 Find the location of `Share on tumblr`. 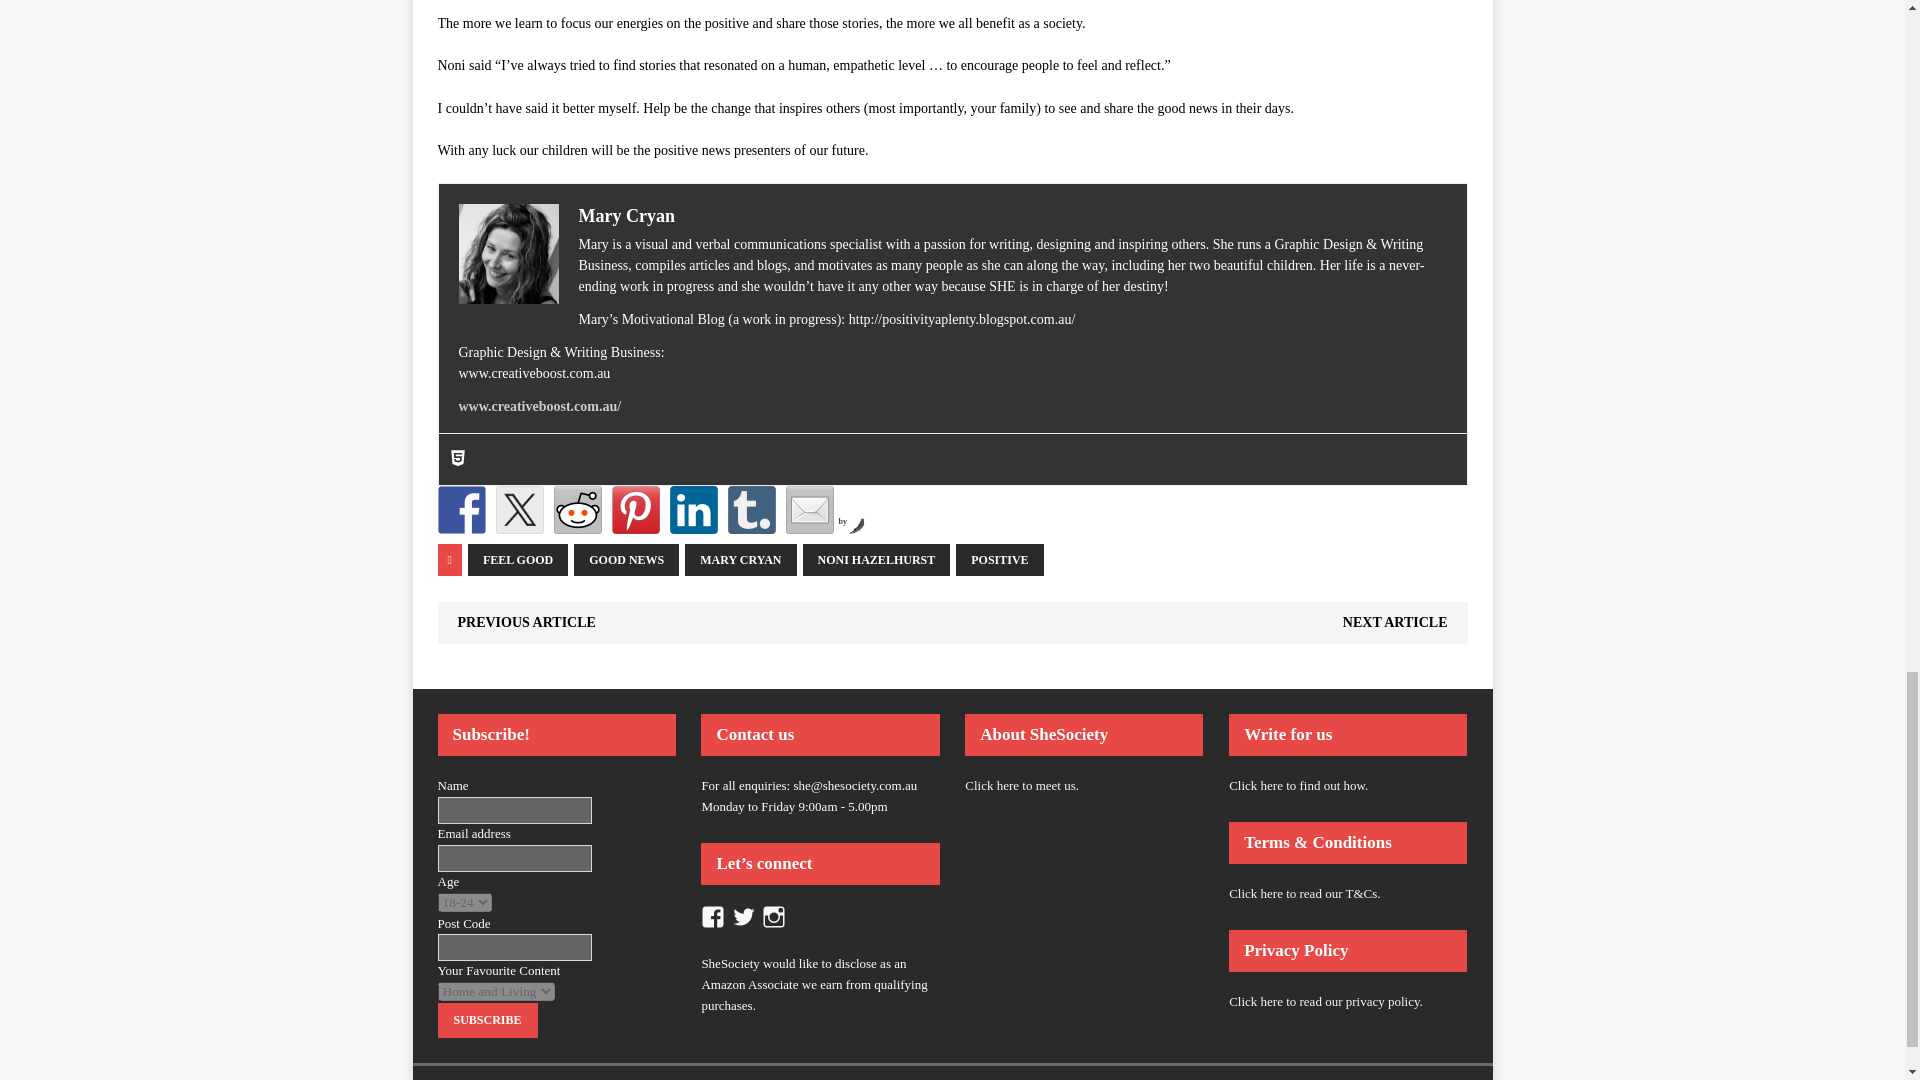

Share on tumblr is located at coordinates (751, 510).